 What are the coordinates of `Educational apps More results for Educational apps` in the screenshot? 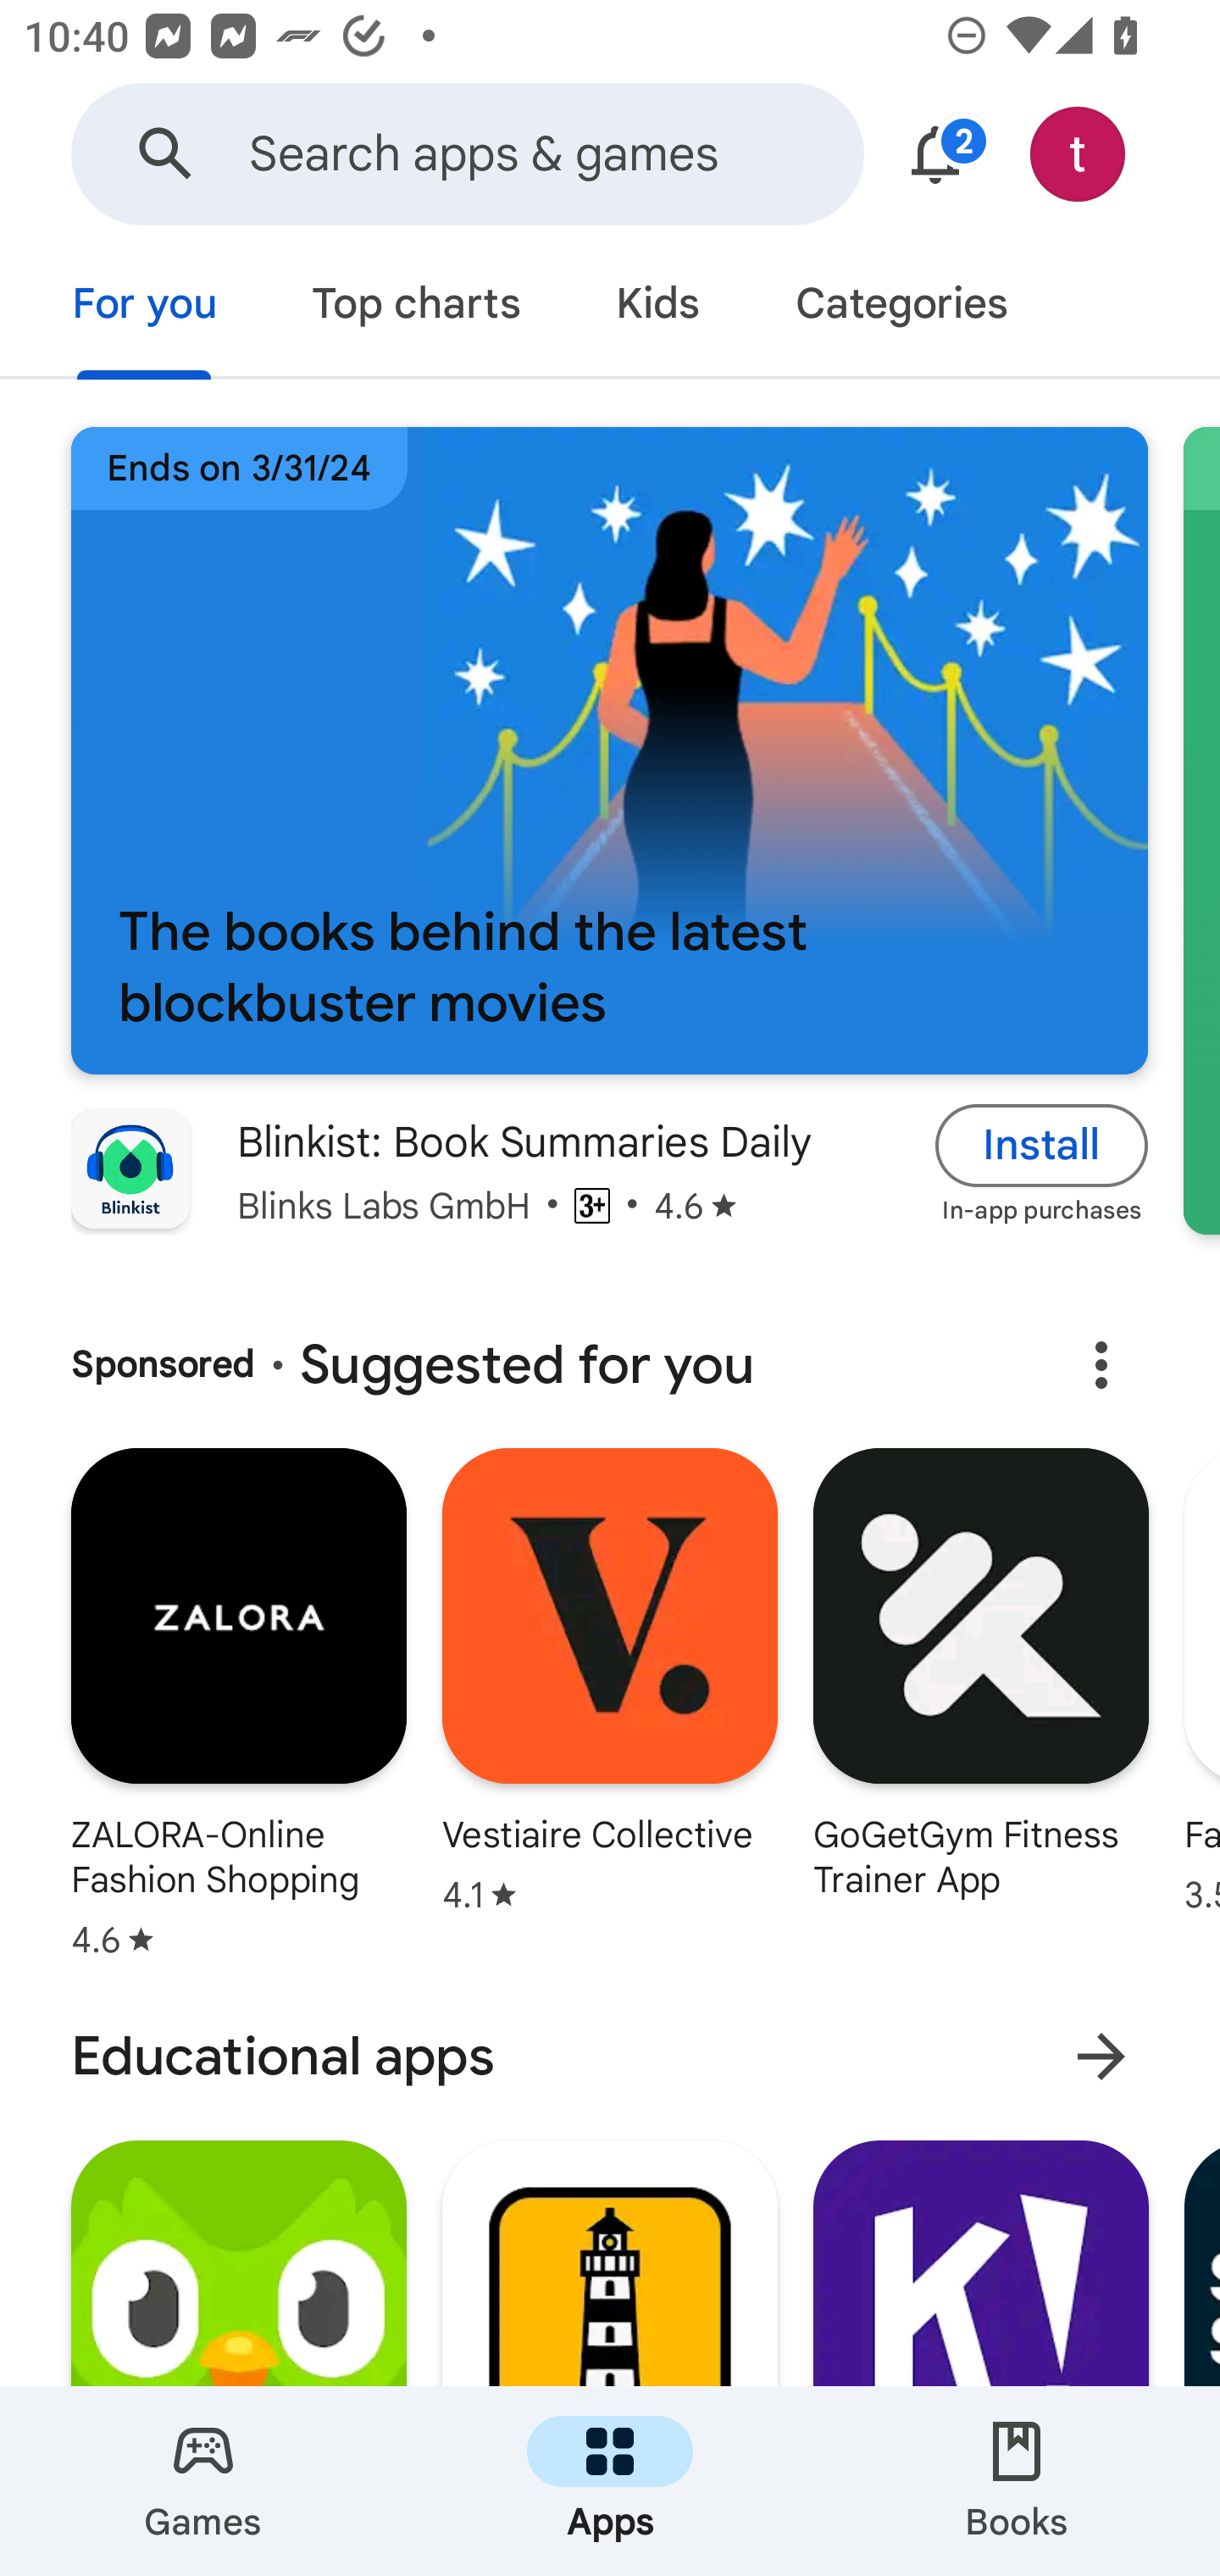 It's located at (610, 2057).